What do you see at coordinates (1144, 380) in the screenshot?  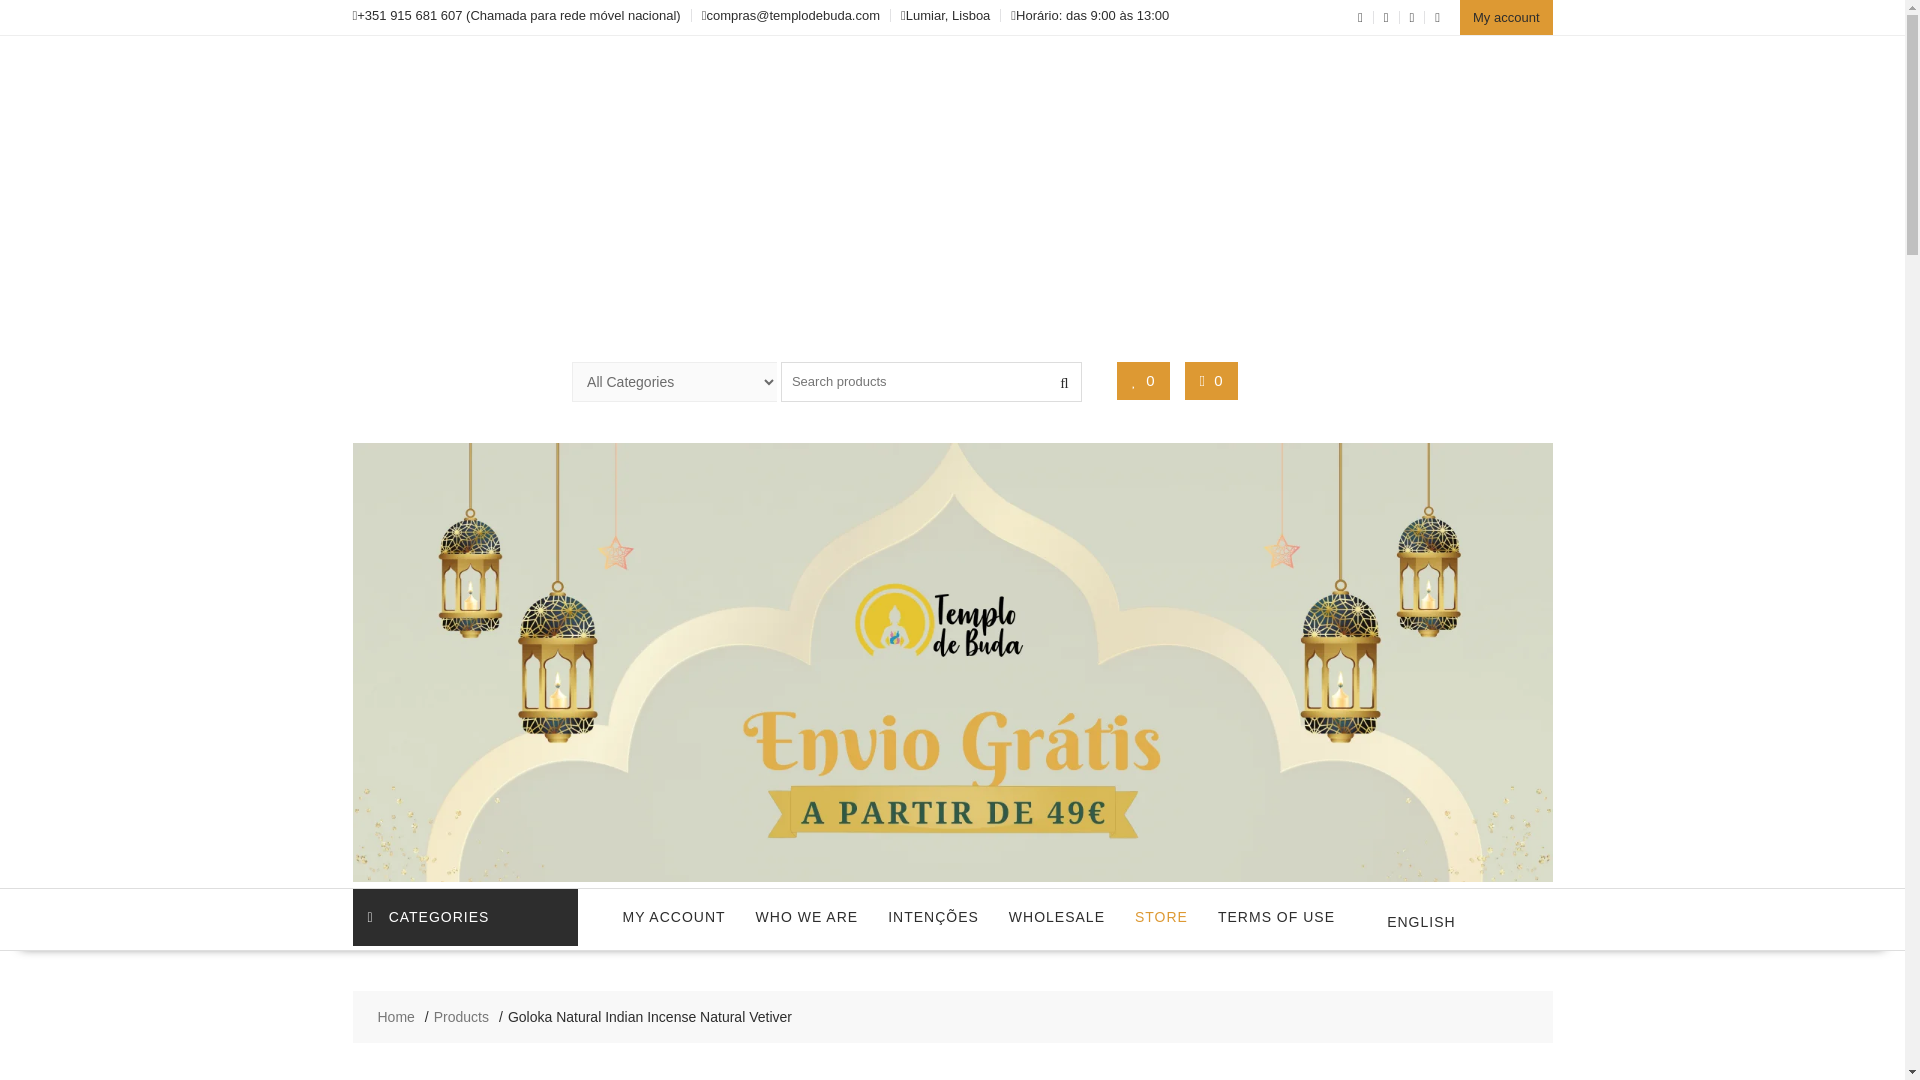 I see `0` at bounding box center [1144, 380].